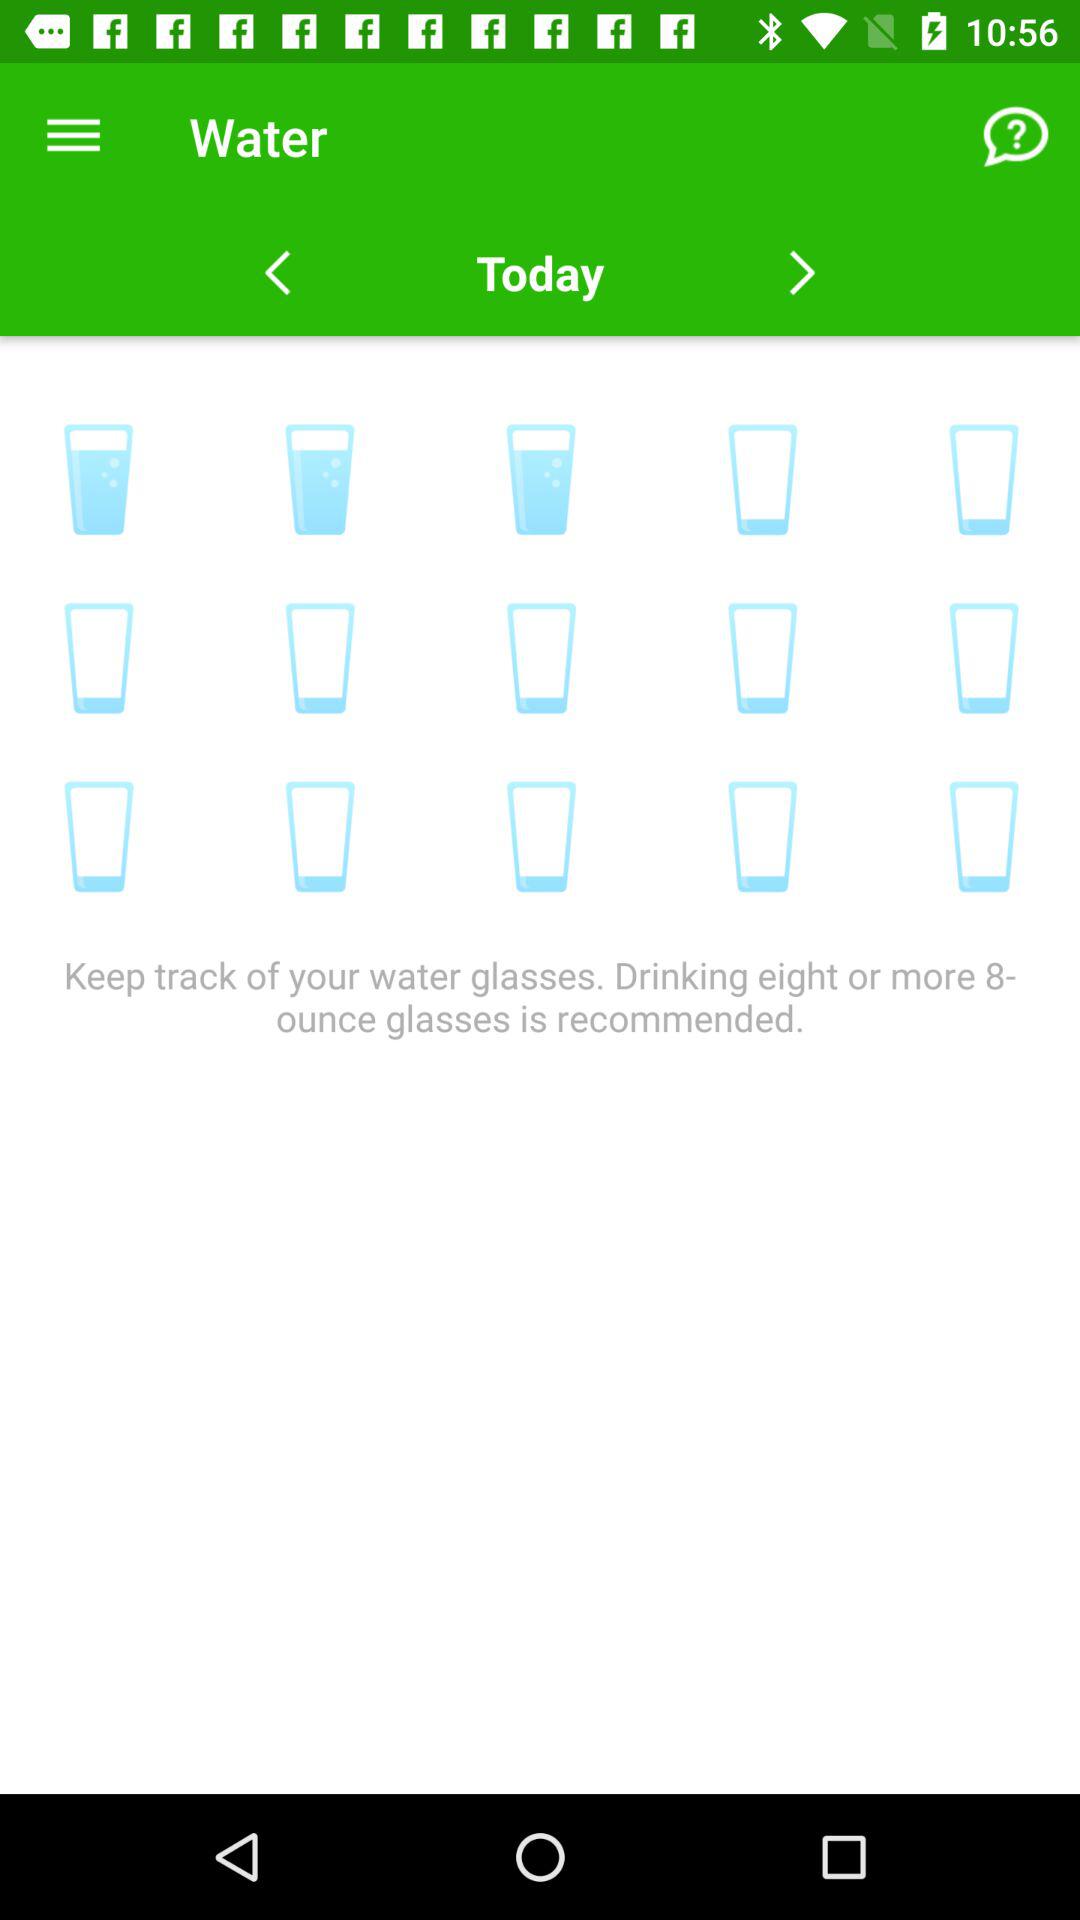 The height and width of the screenshot is (1920, 1080). Describe the element at coordinates (802, 273) in the screenshot. I see `come back` at that location.